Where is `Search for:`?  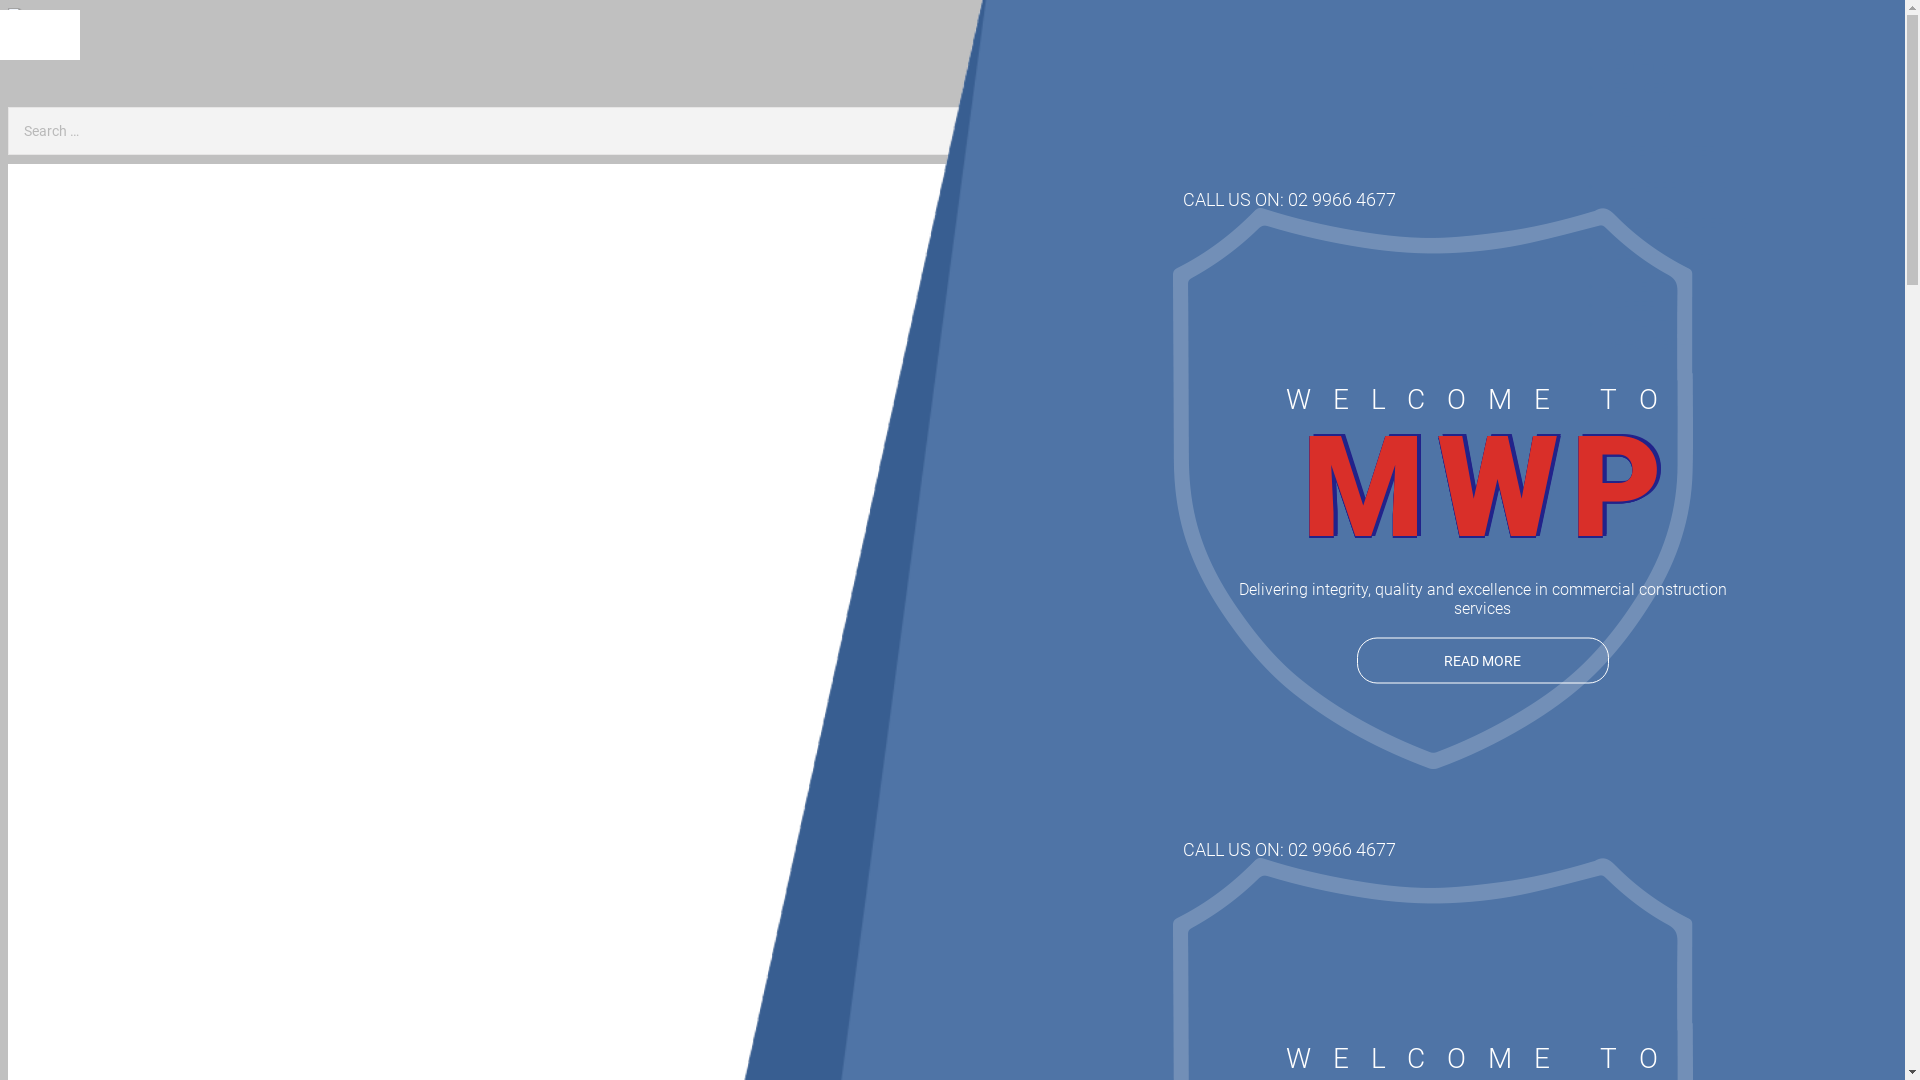 Search for: is located at coordinates (748, 131).